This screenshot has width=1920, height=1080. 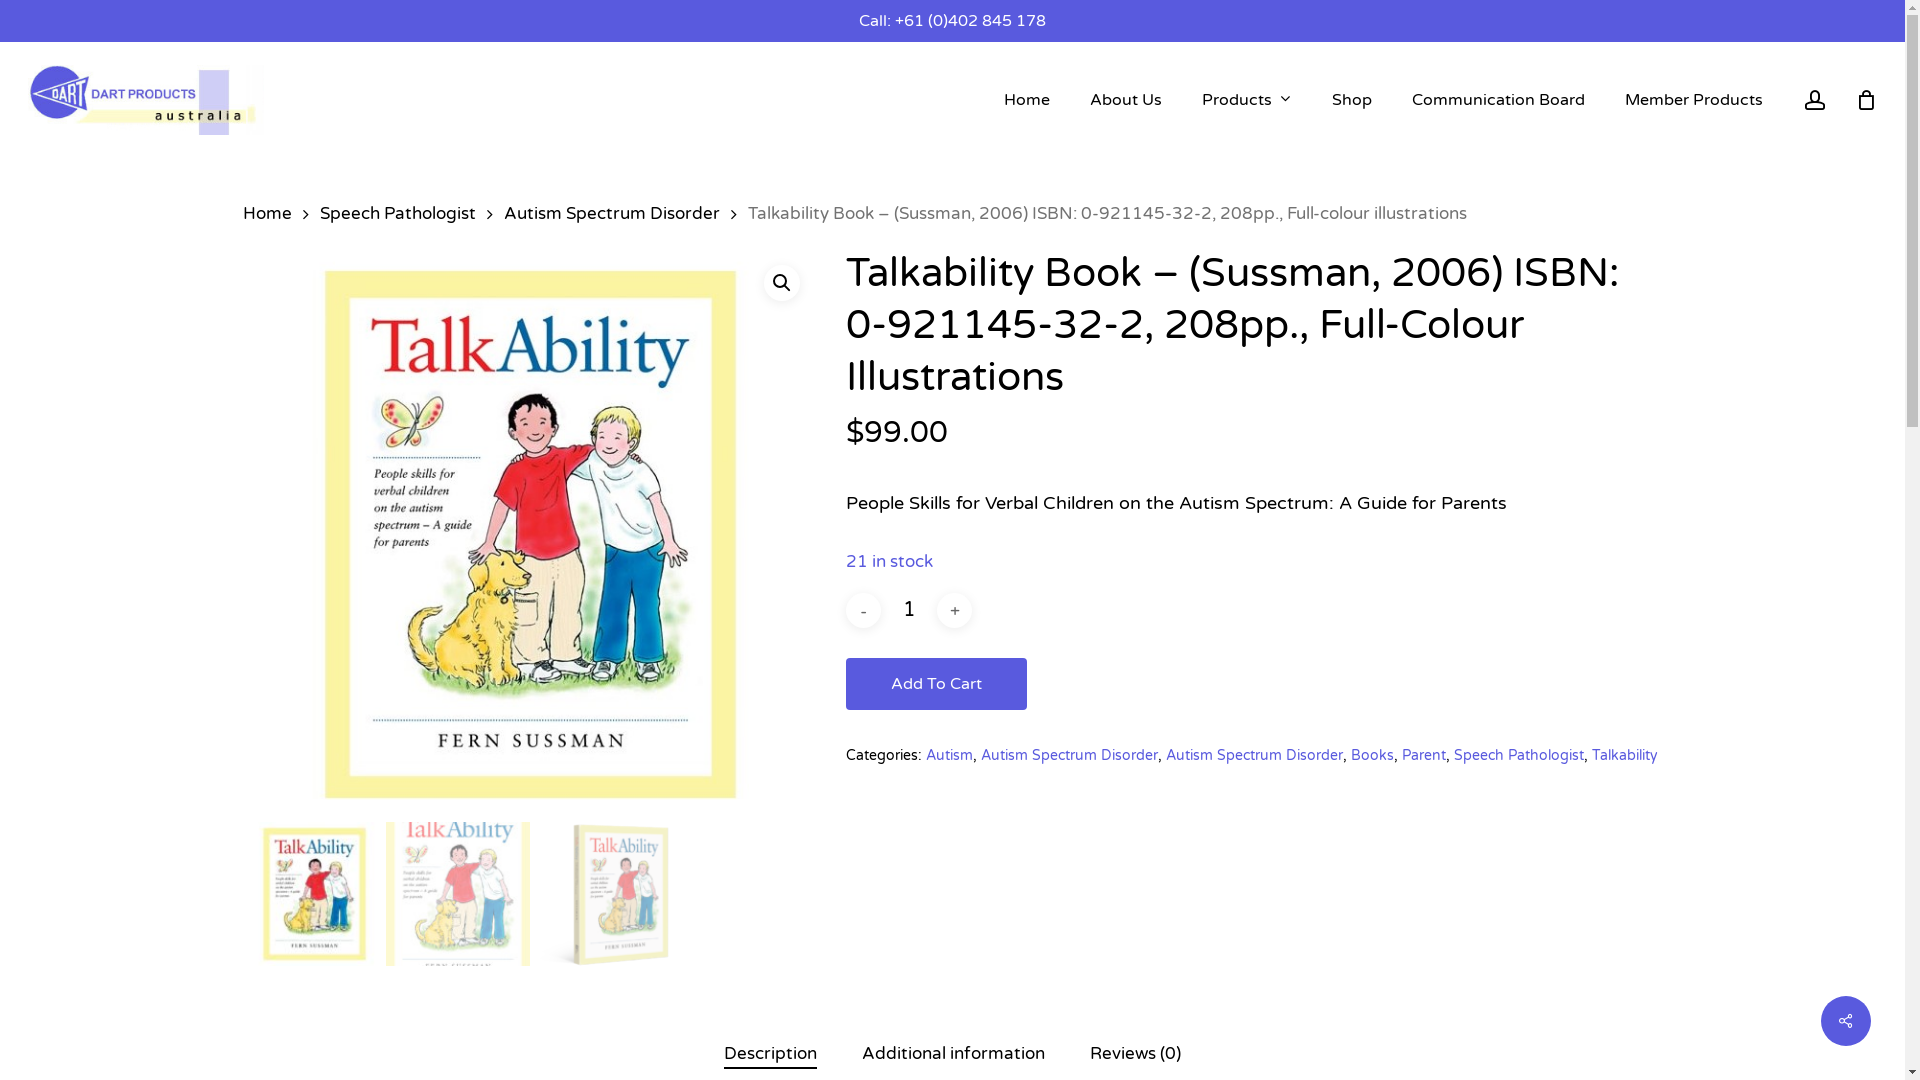 What do you see at coordinates (936, 684) in the screenshot?
I see `Add To Cart` at bounding box center [936, 684].